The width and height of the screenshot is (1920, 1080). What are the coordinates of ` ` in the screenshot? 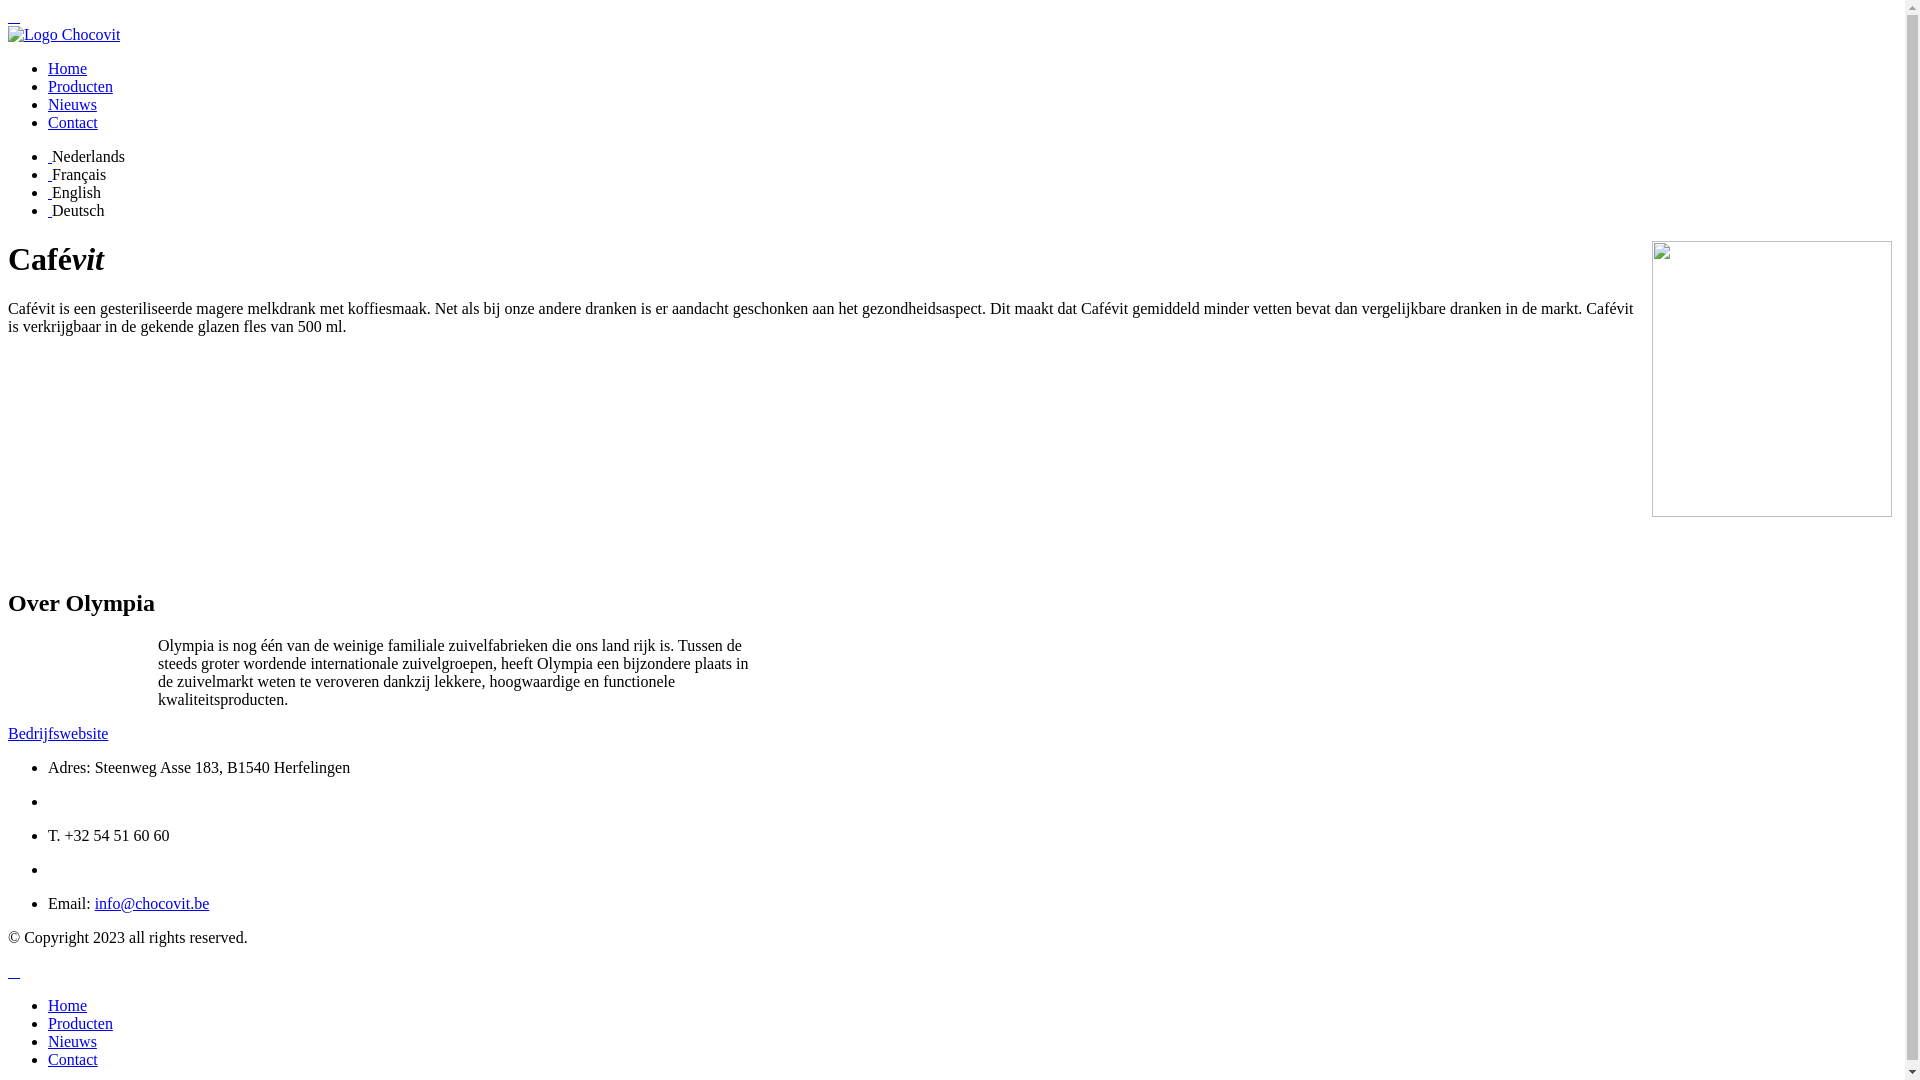 It's located at (50, 192).